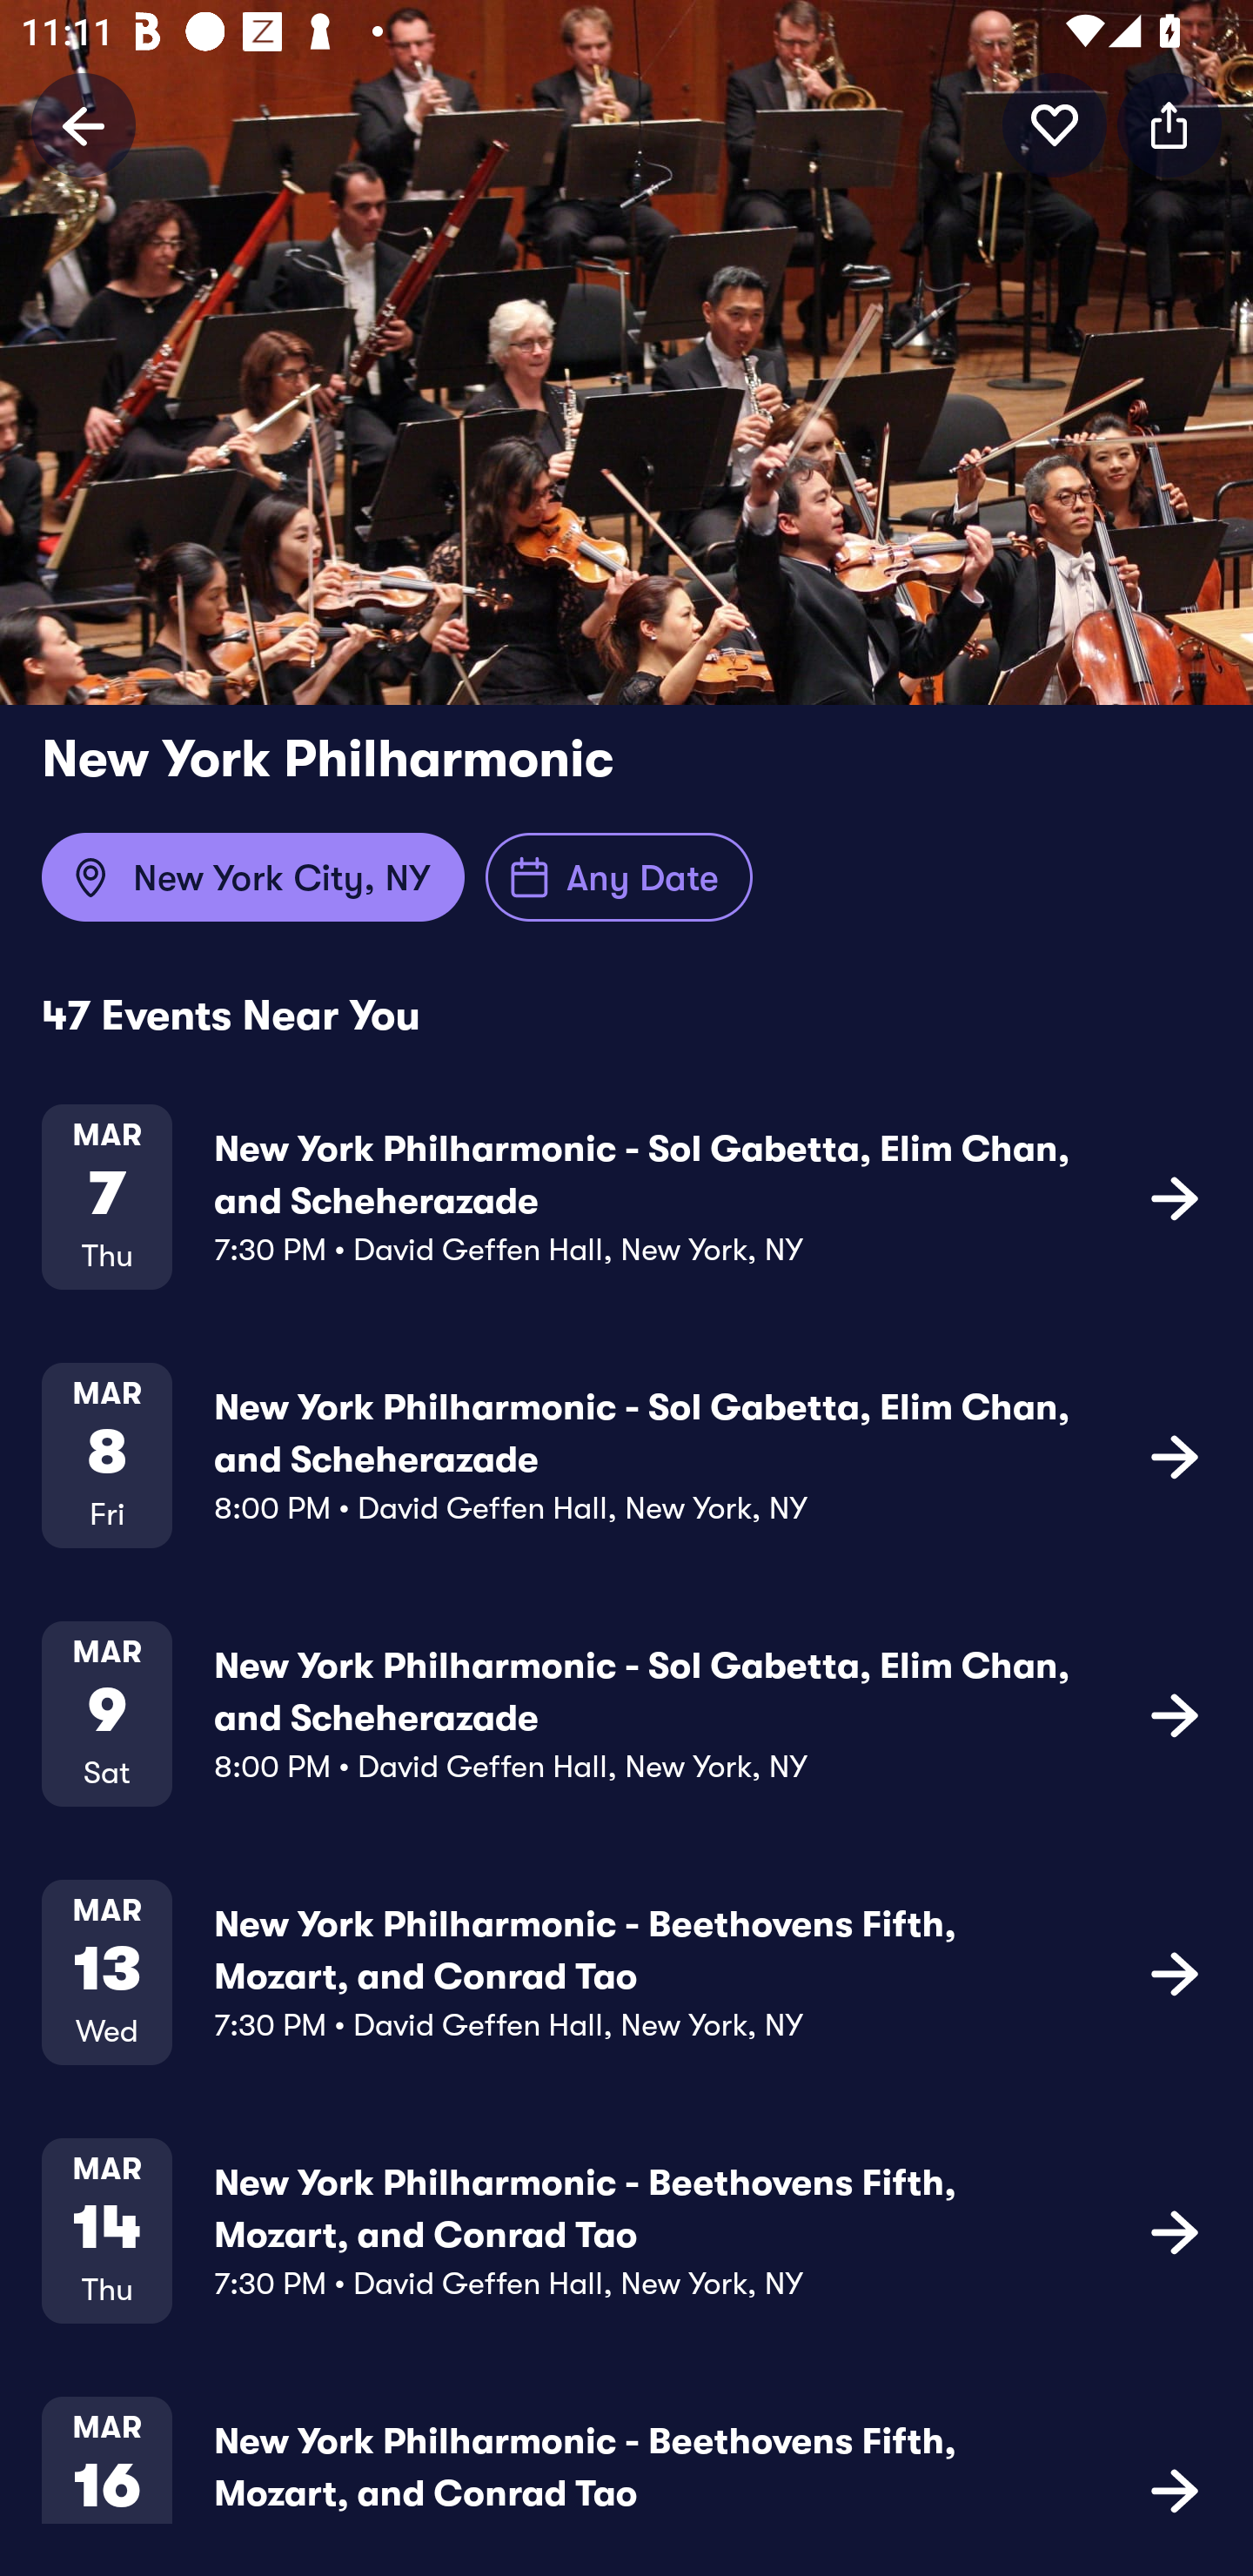 This screenshot has width=1253, height=2576. What do you see at coordinates (1175, 1714) in the screenshot?
I see `icon button` at bounding box center [1175, 1714].